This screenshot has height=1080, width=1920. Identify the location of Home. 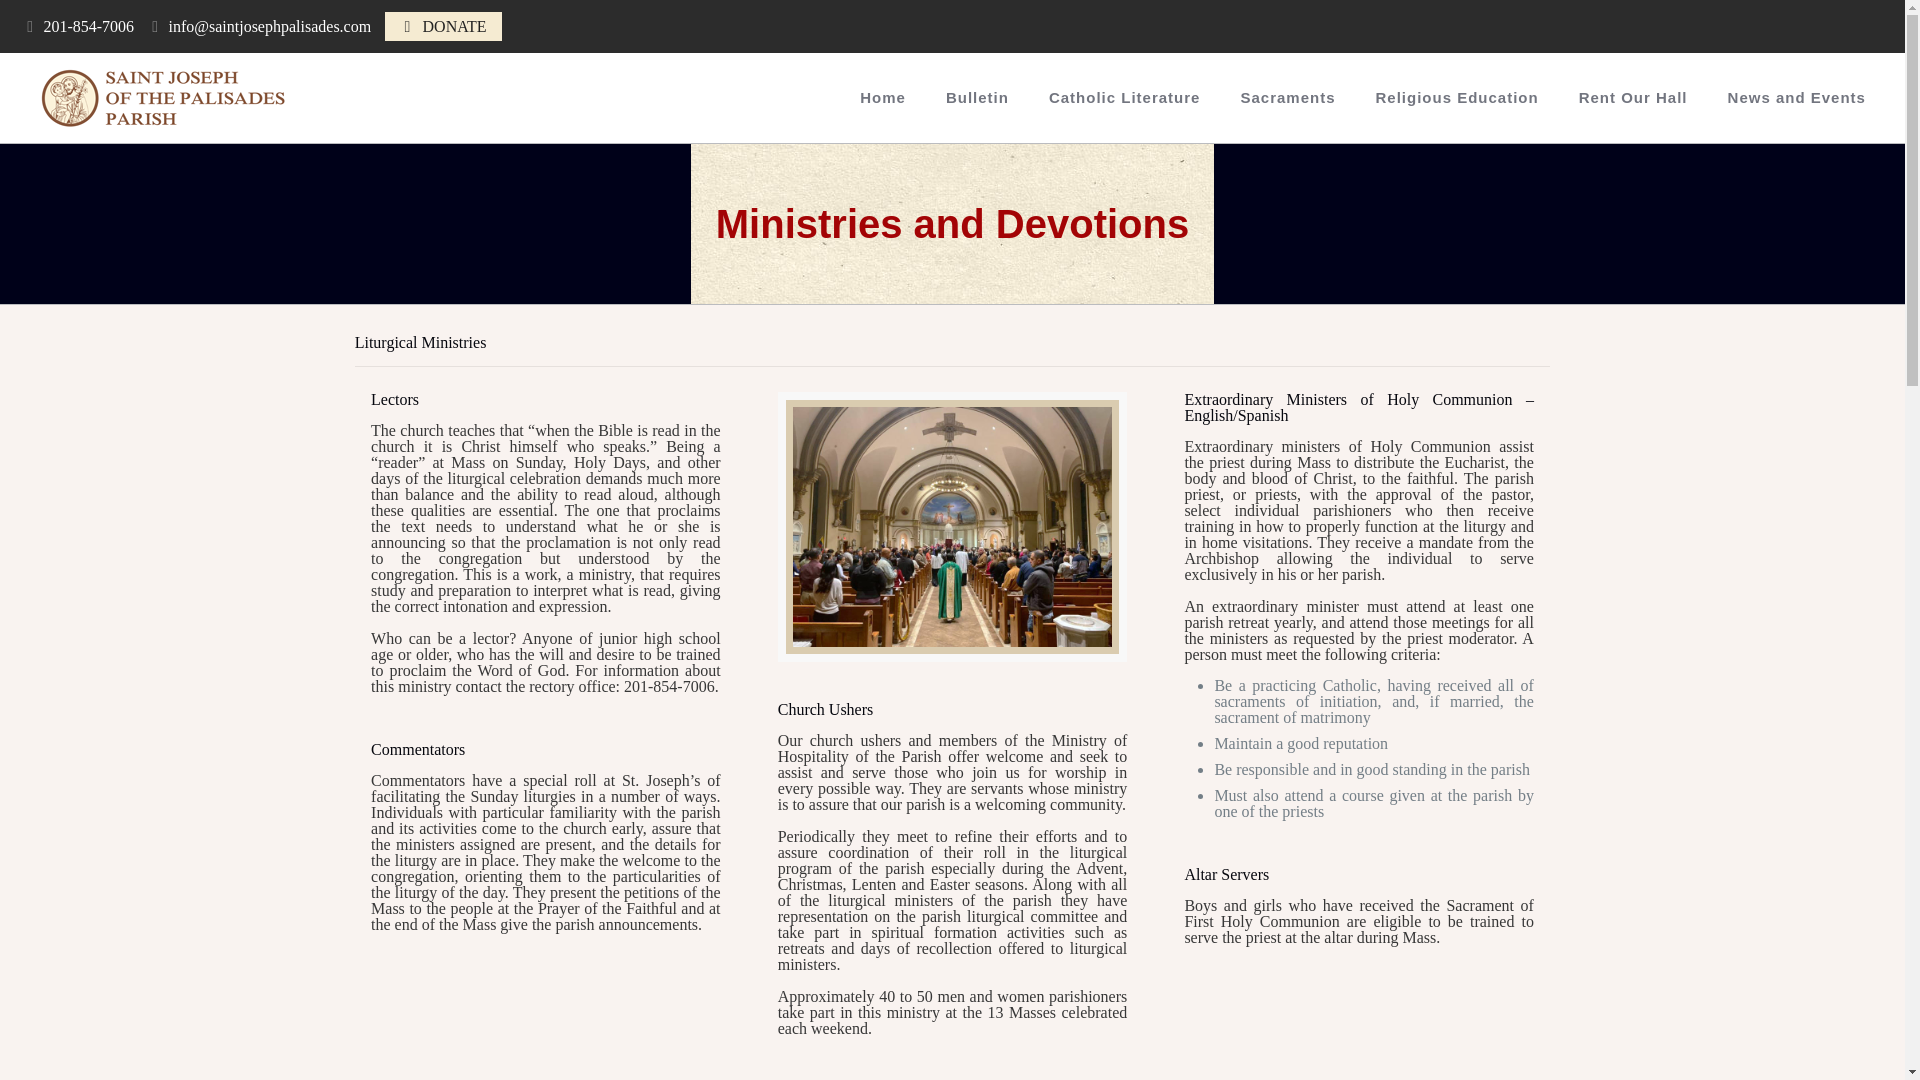
(882, 97).